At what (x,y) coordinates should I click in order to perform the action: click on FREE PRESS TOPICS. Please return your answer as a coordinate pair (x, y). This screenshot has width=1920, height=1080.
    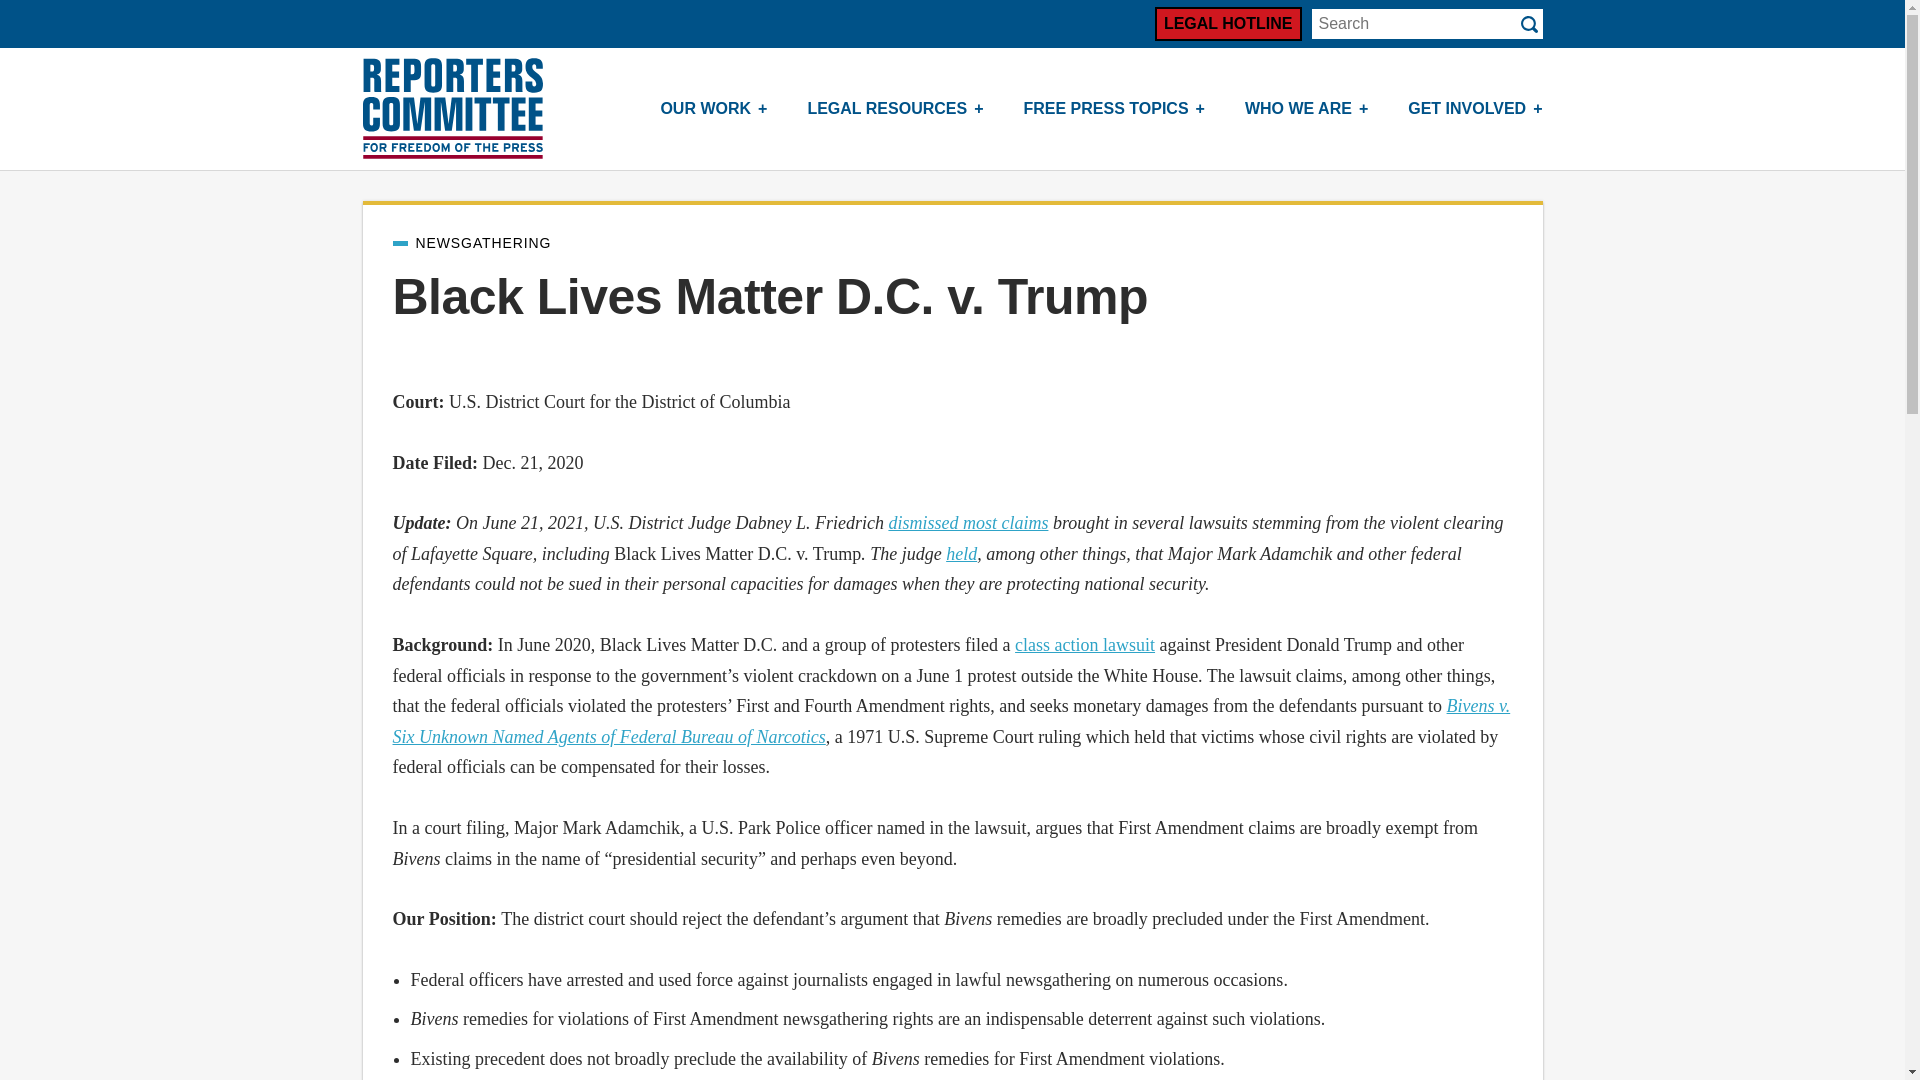
    Looking at the image, I should click on (1114, 108).